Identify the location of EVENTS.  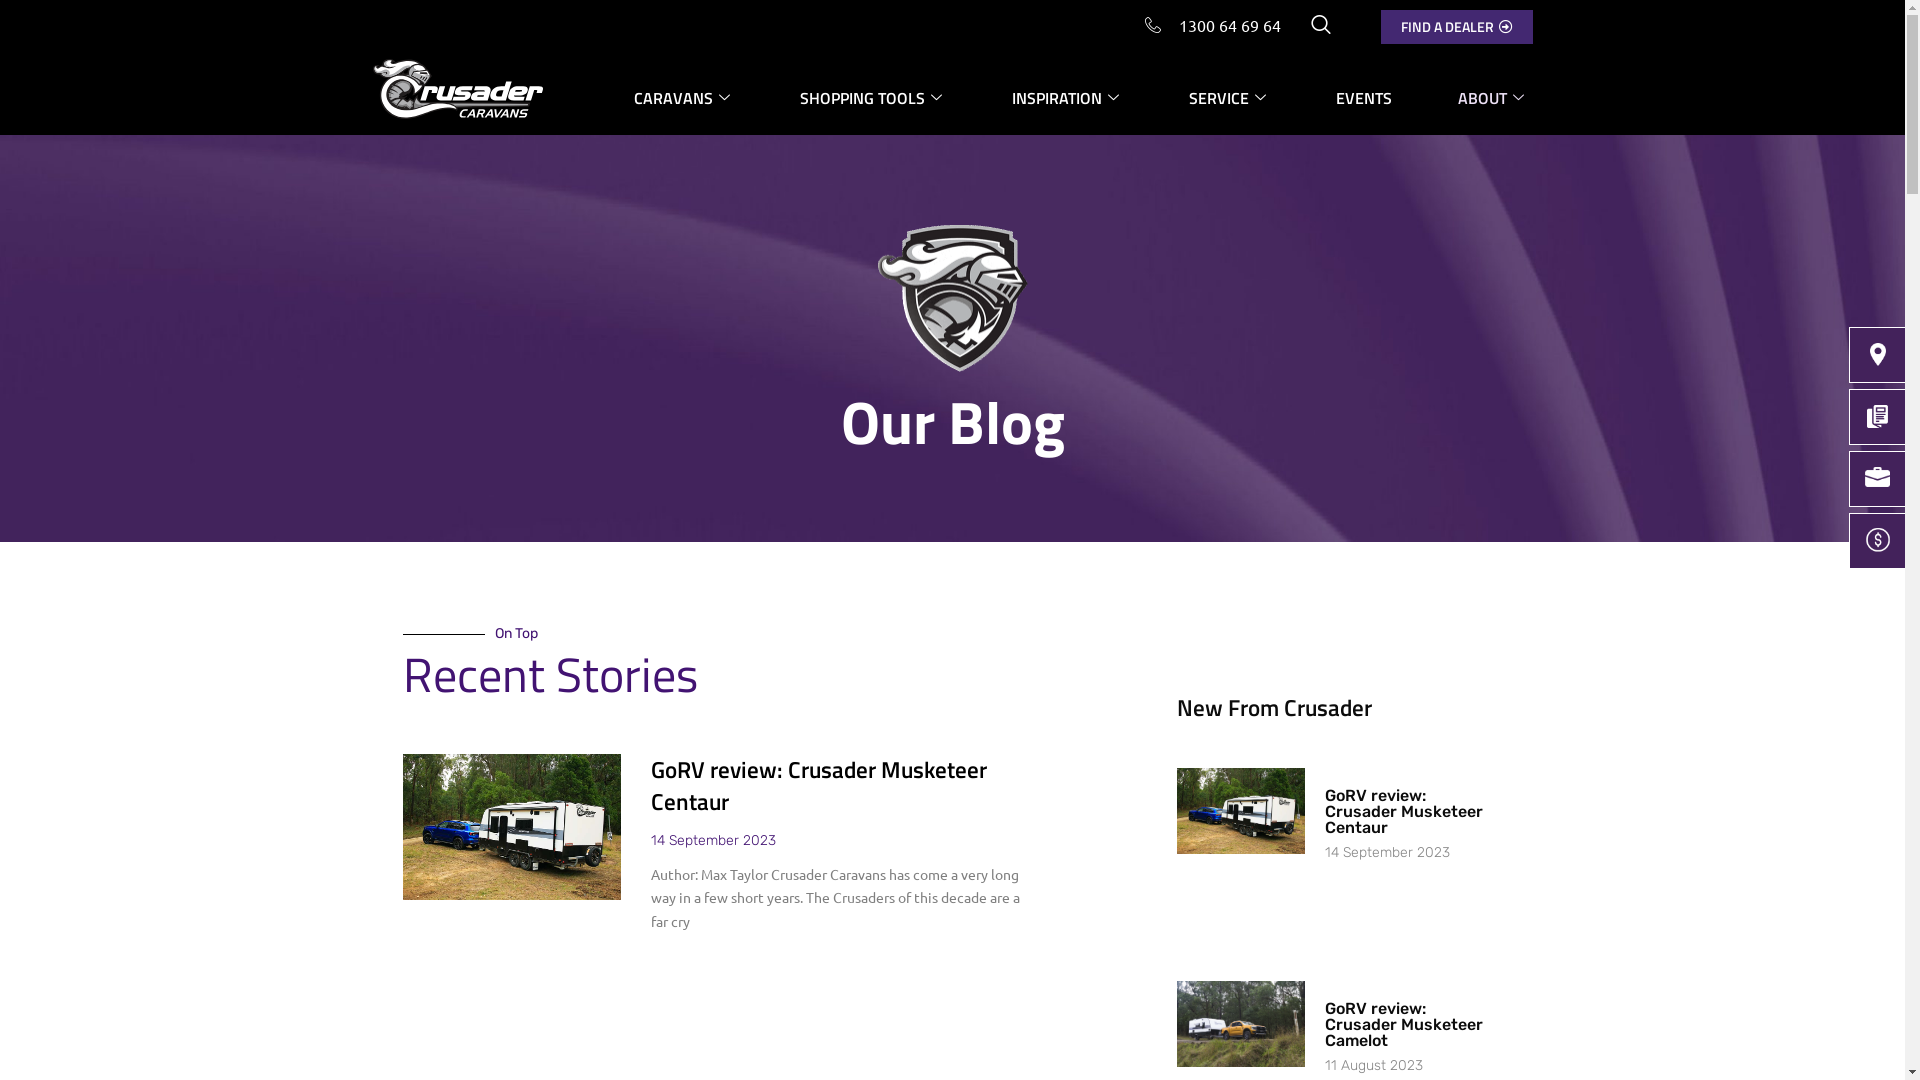
(1364, 98).